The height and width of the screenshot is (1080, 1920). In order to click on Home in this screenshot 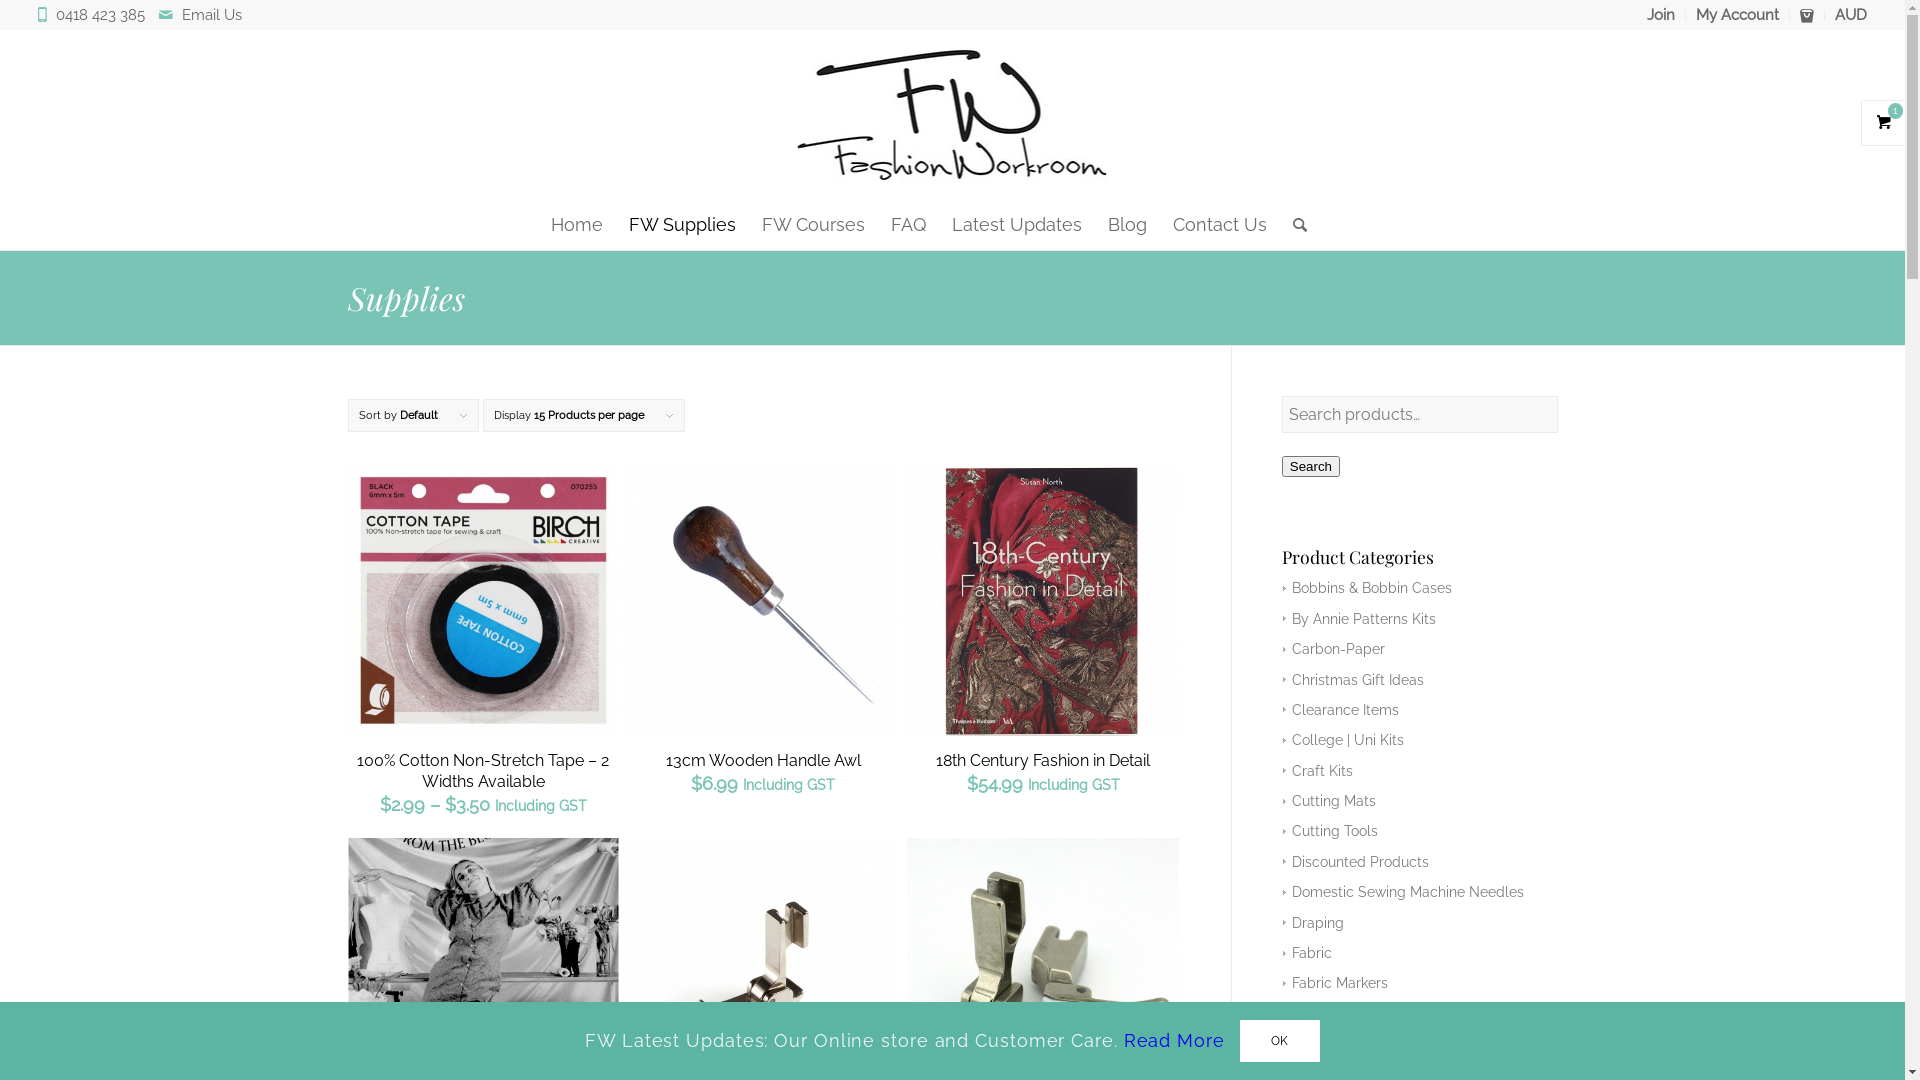, I will do `click(577, 225)`.